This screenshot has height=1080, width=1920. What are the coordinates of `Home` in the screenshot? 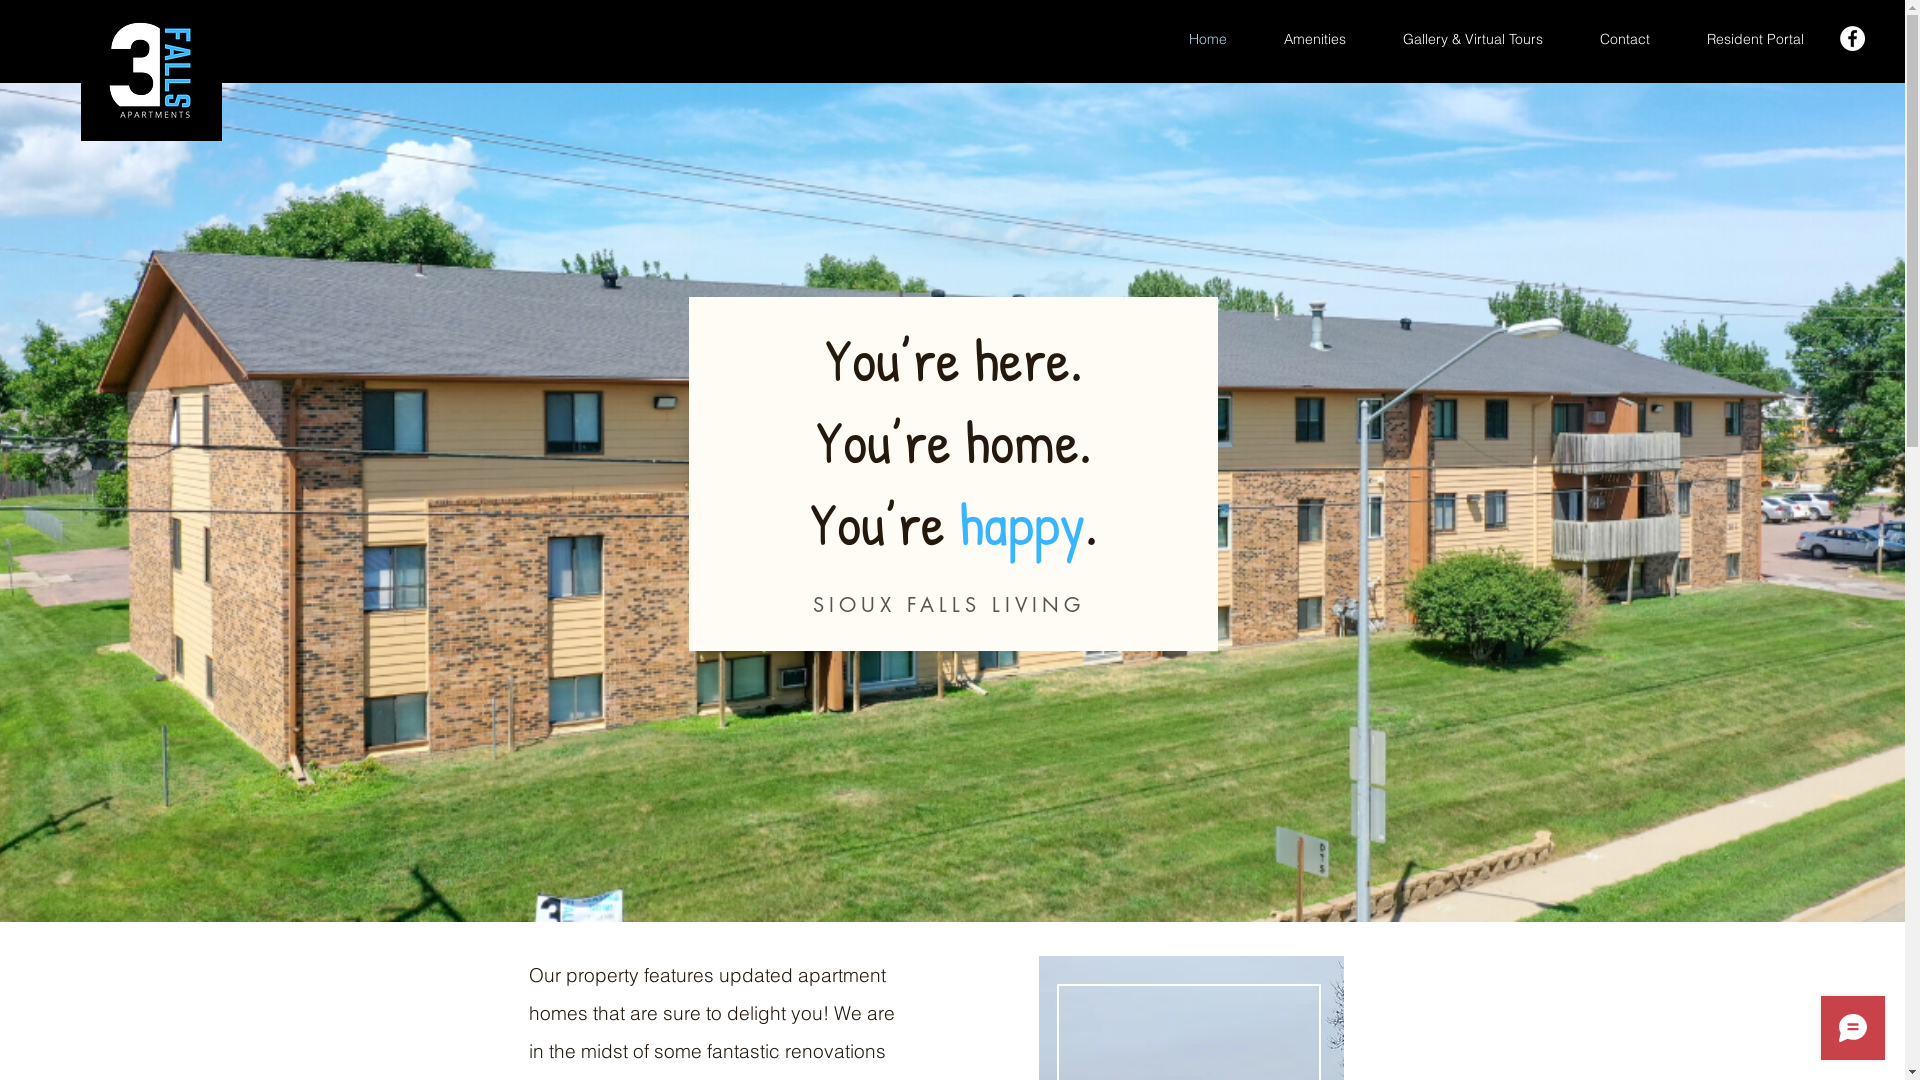 It's located at (1208, 39).